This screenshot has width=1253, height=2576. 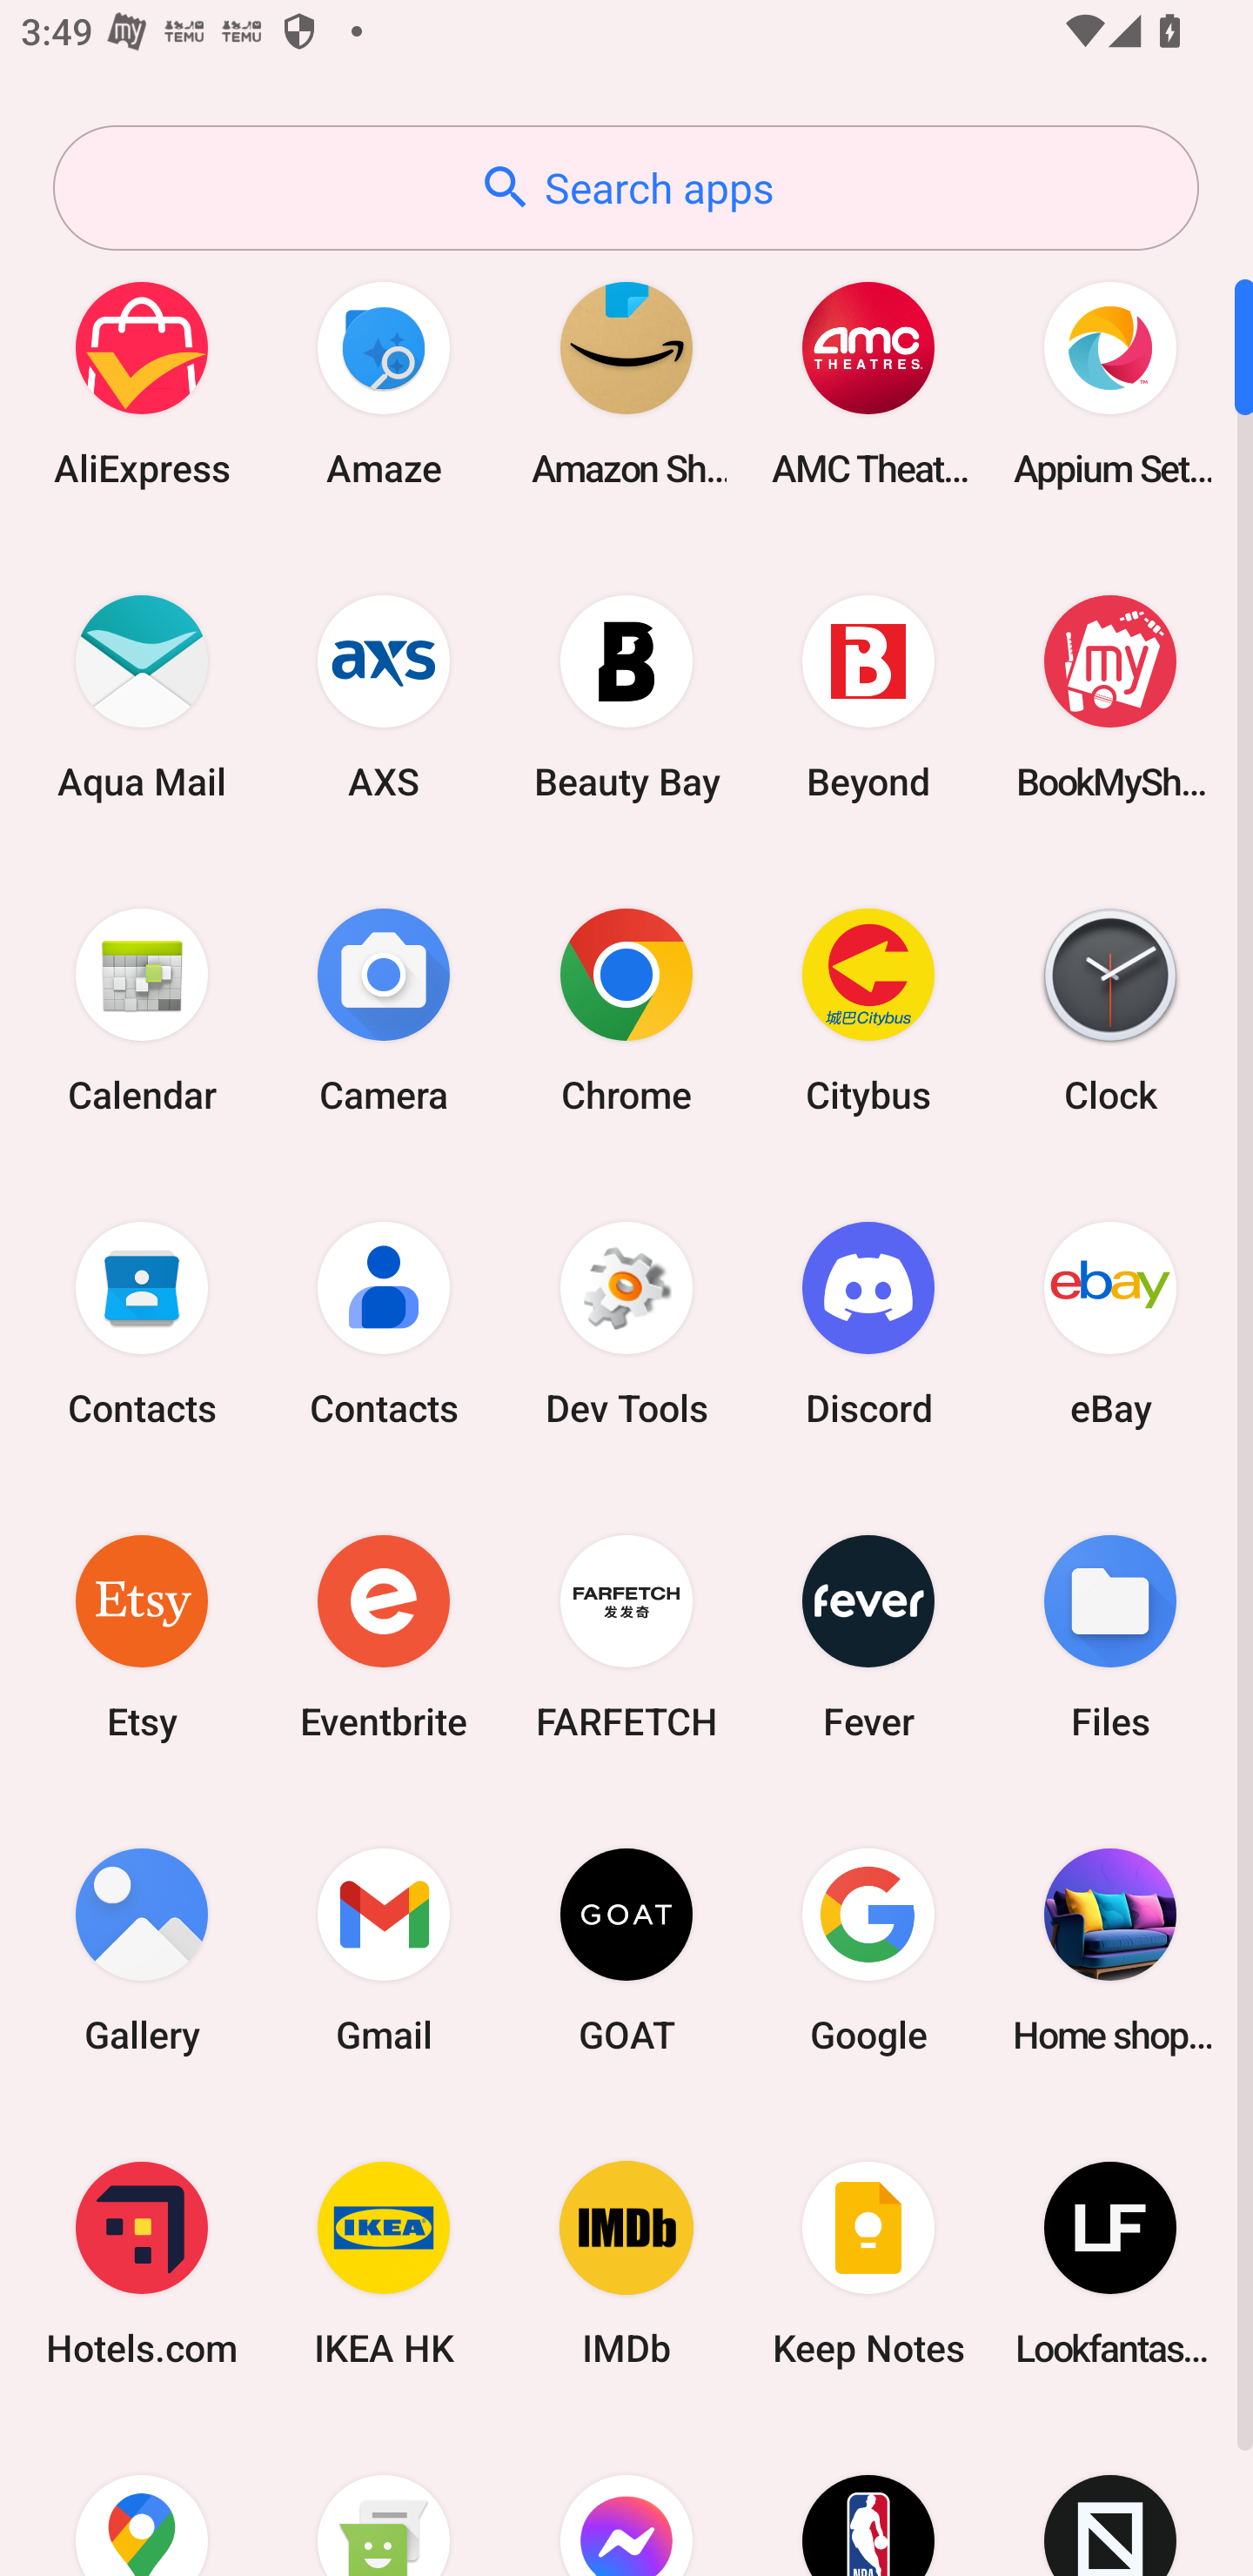 What do you see at coordinates (384, 383) in the screenshot?
I see `Amaze` at bounding box center [384, 383].